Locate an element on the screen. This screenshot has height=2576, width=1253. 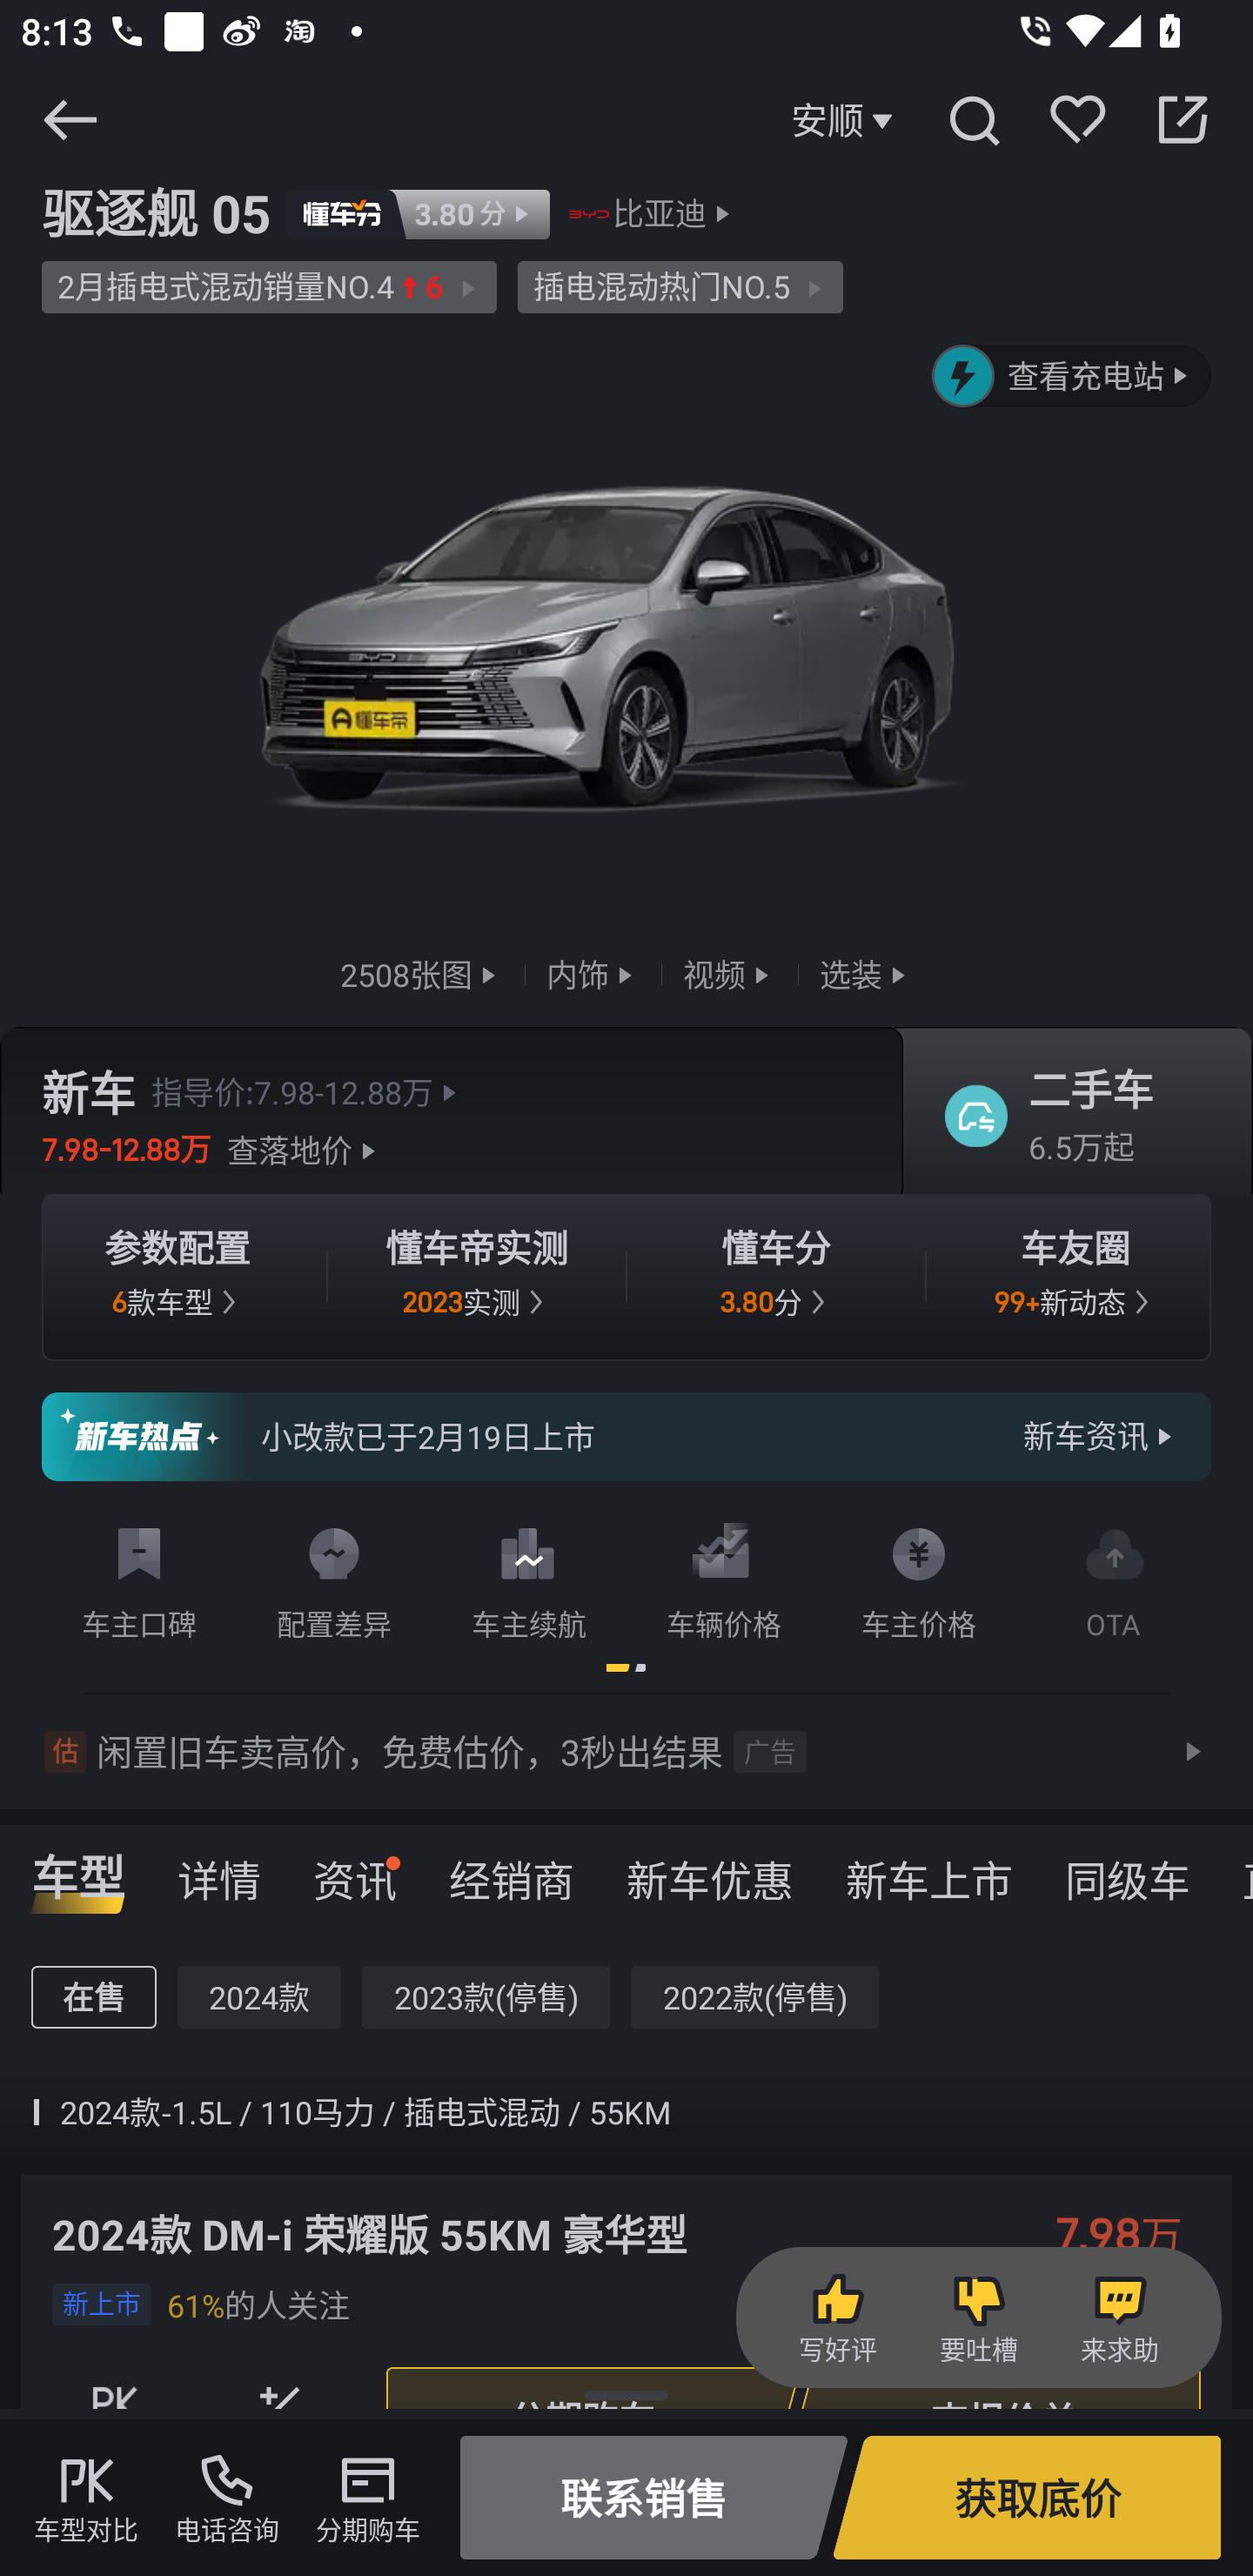
 is located at coordinates (973, 119).